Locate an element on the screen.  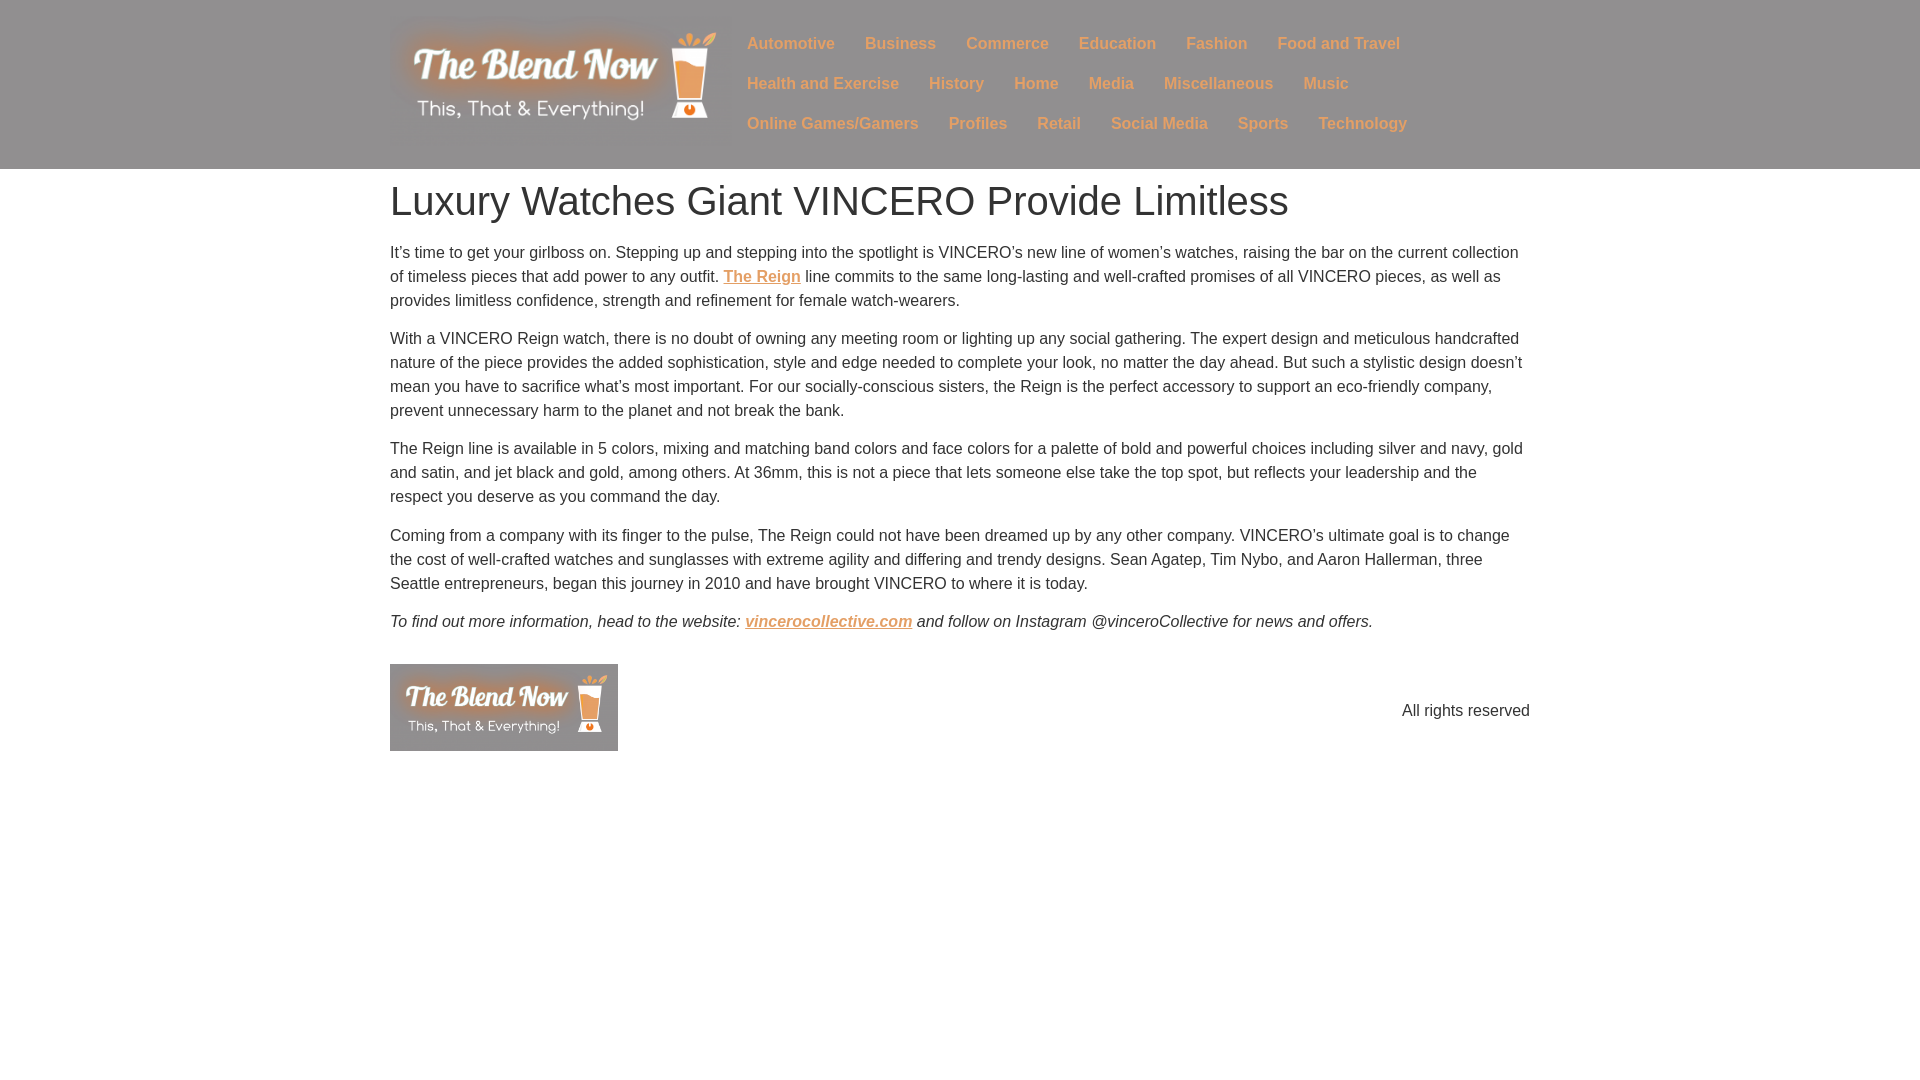
Education is located at coordinates (1117, 43).